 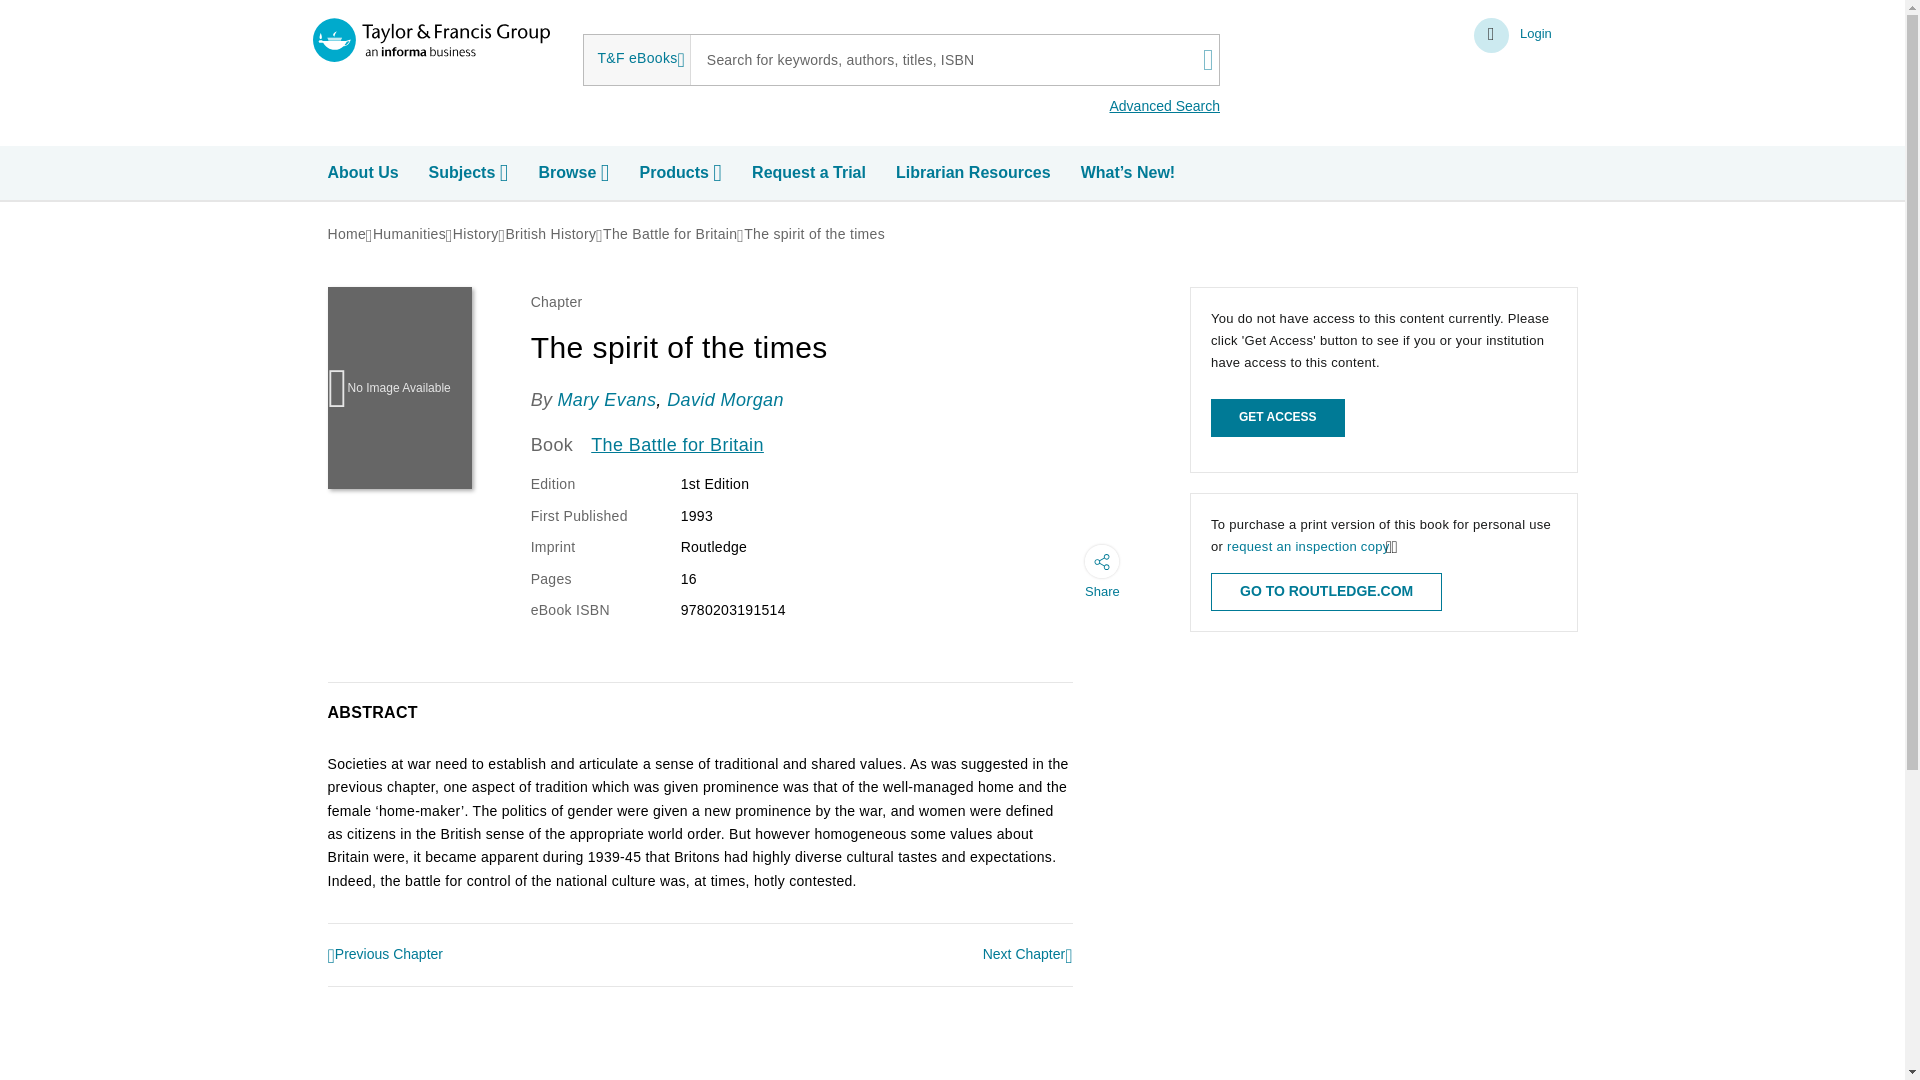 What do you see at coordinates (576, 173) in the screenshot?
I see `Browse` at bounding box center [576, 173].